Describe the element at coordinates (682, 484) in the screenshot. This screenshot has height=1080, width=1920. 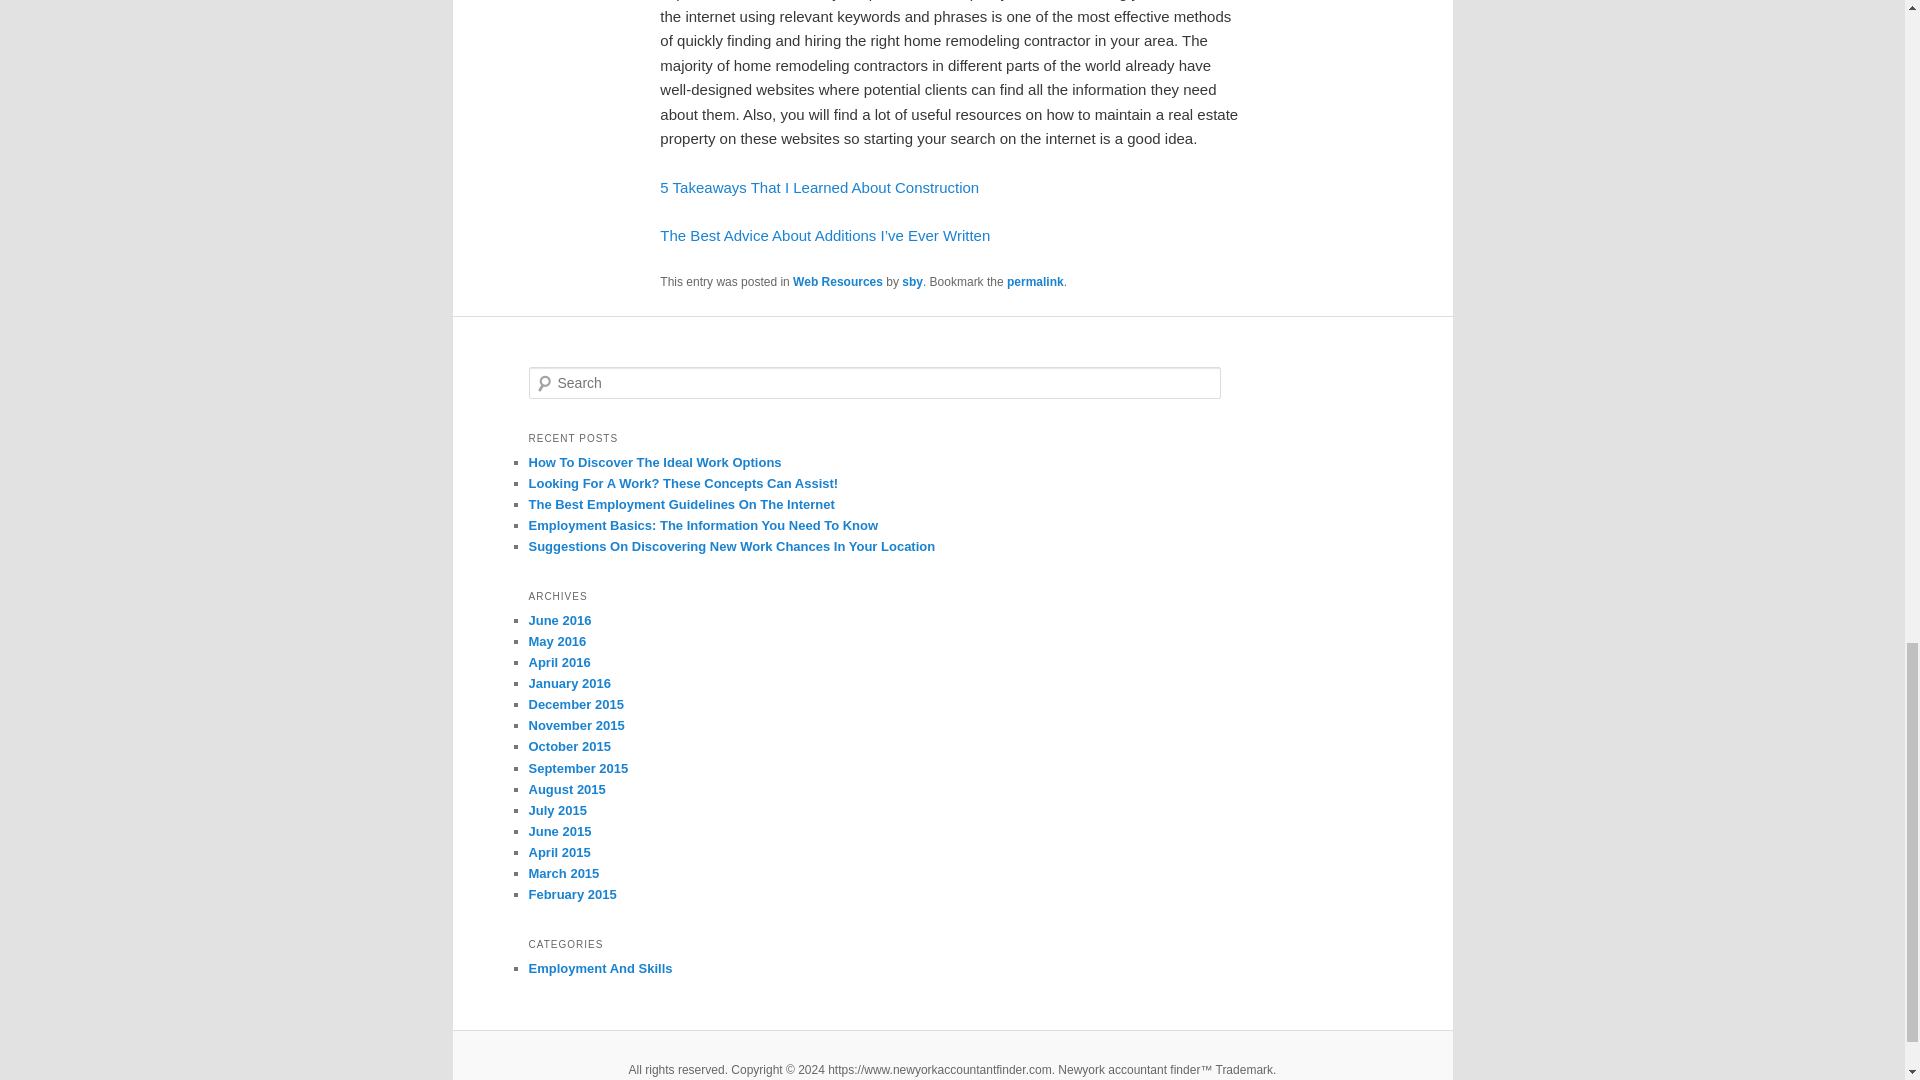
I see `Looking For A Work? These Concepts Can Assist!` at that location.